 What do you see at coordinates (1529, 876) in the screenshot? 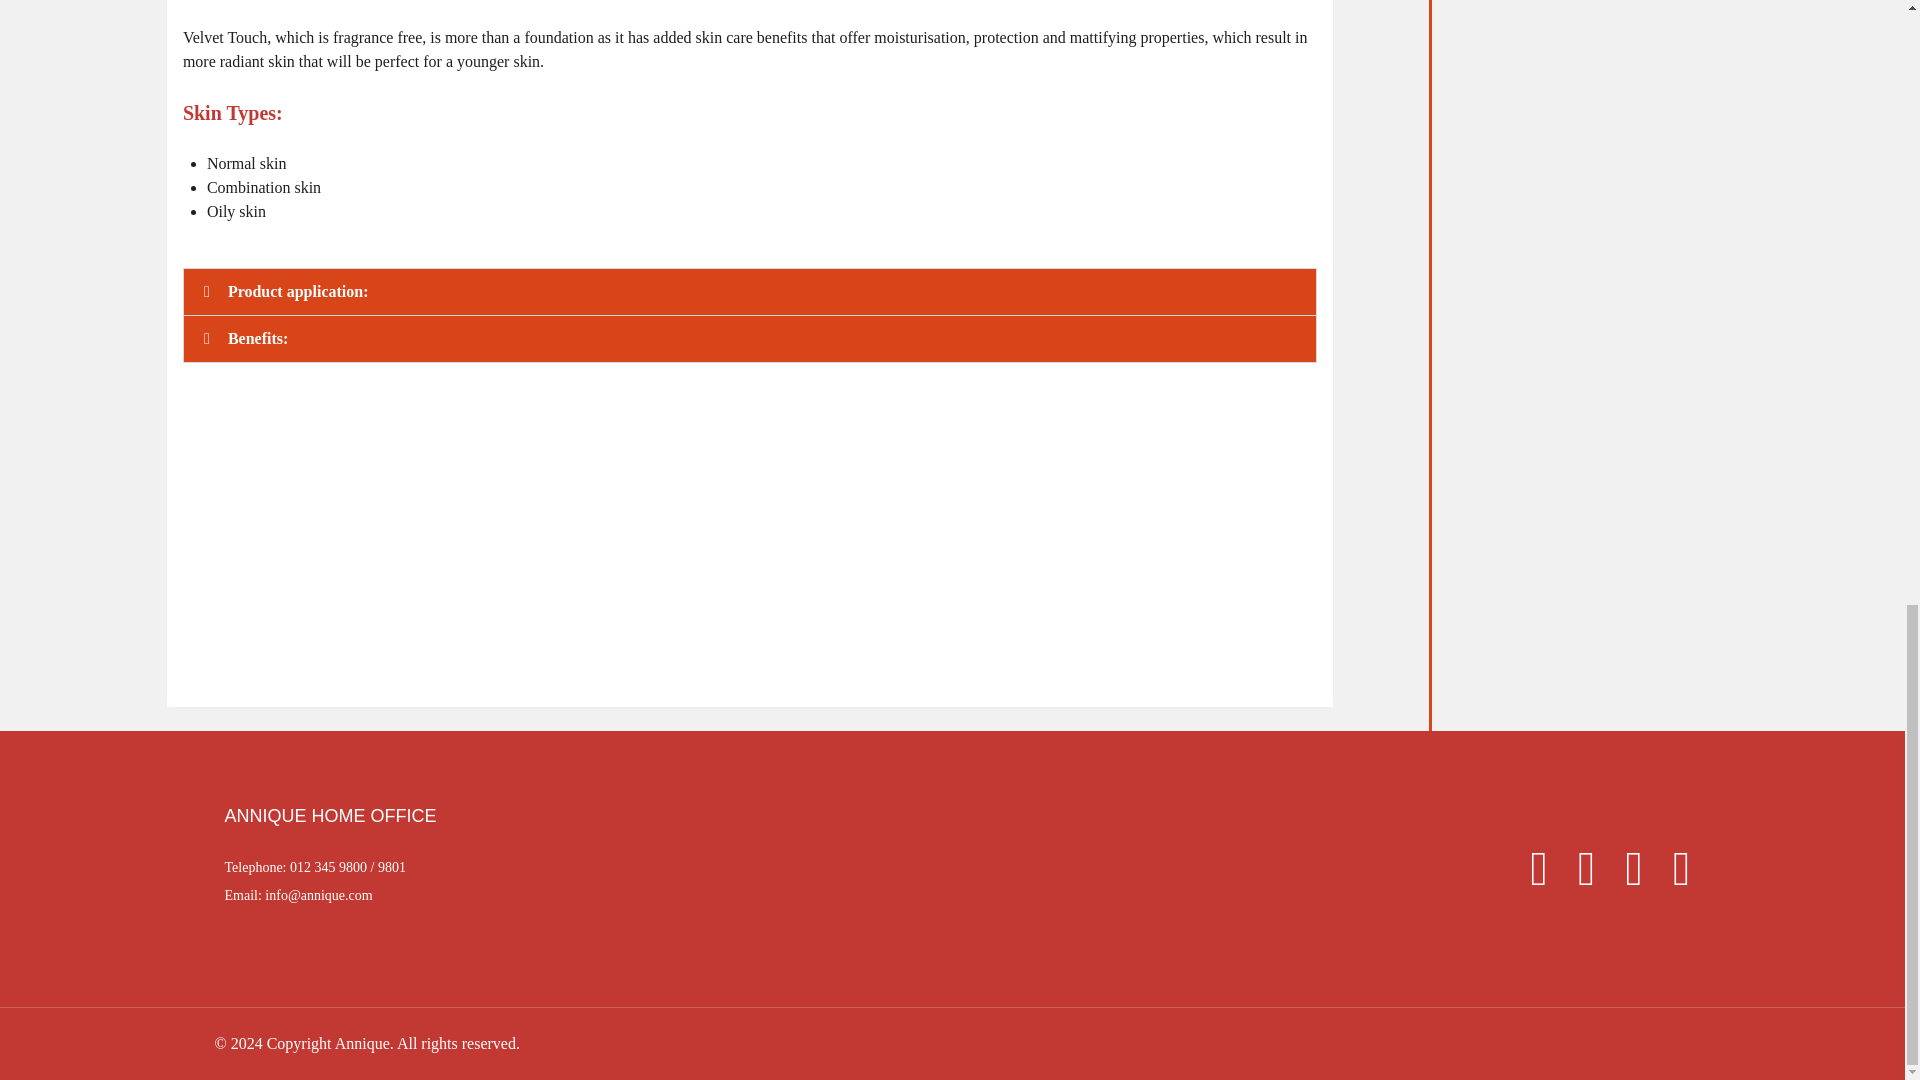
I see `Facebook` at bounding box center [1529, 876].